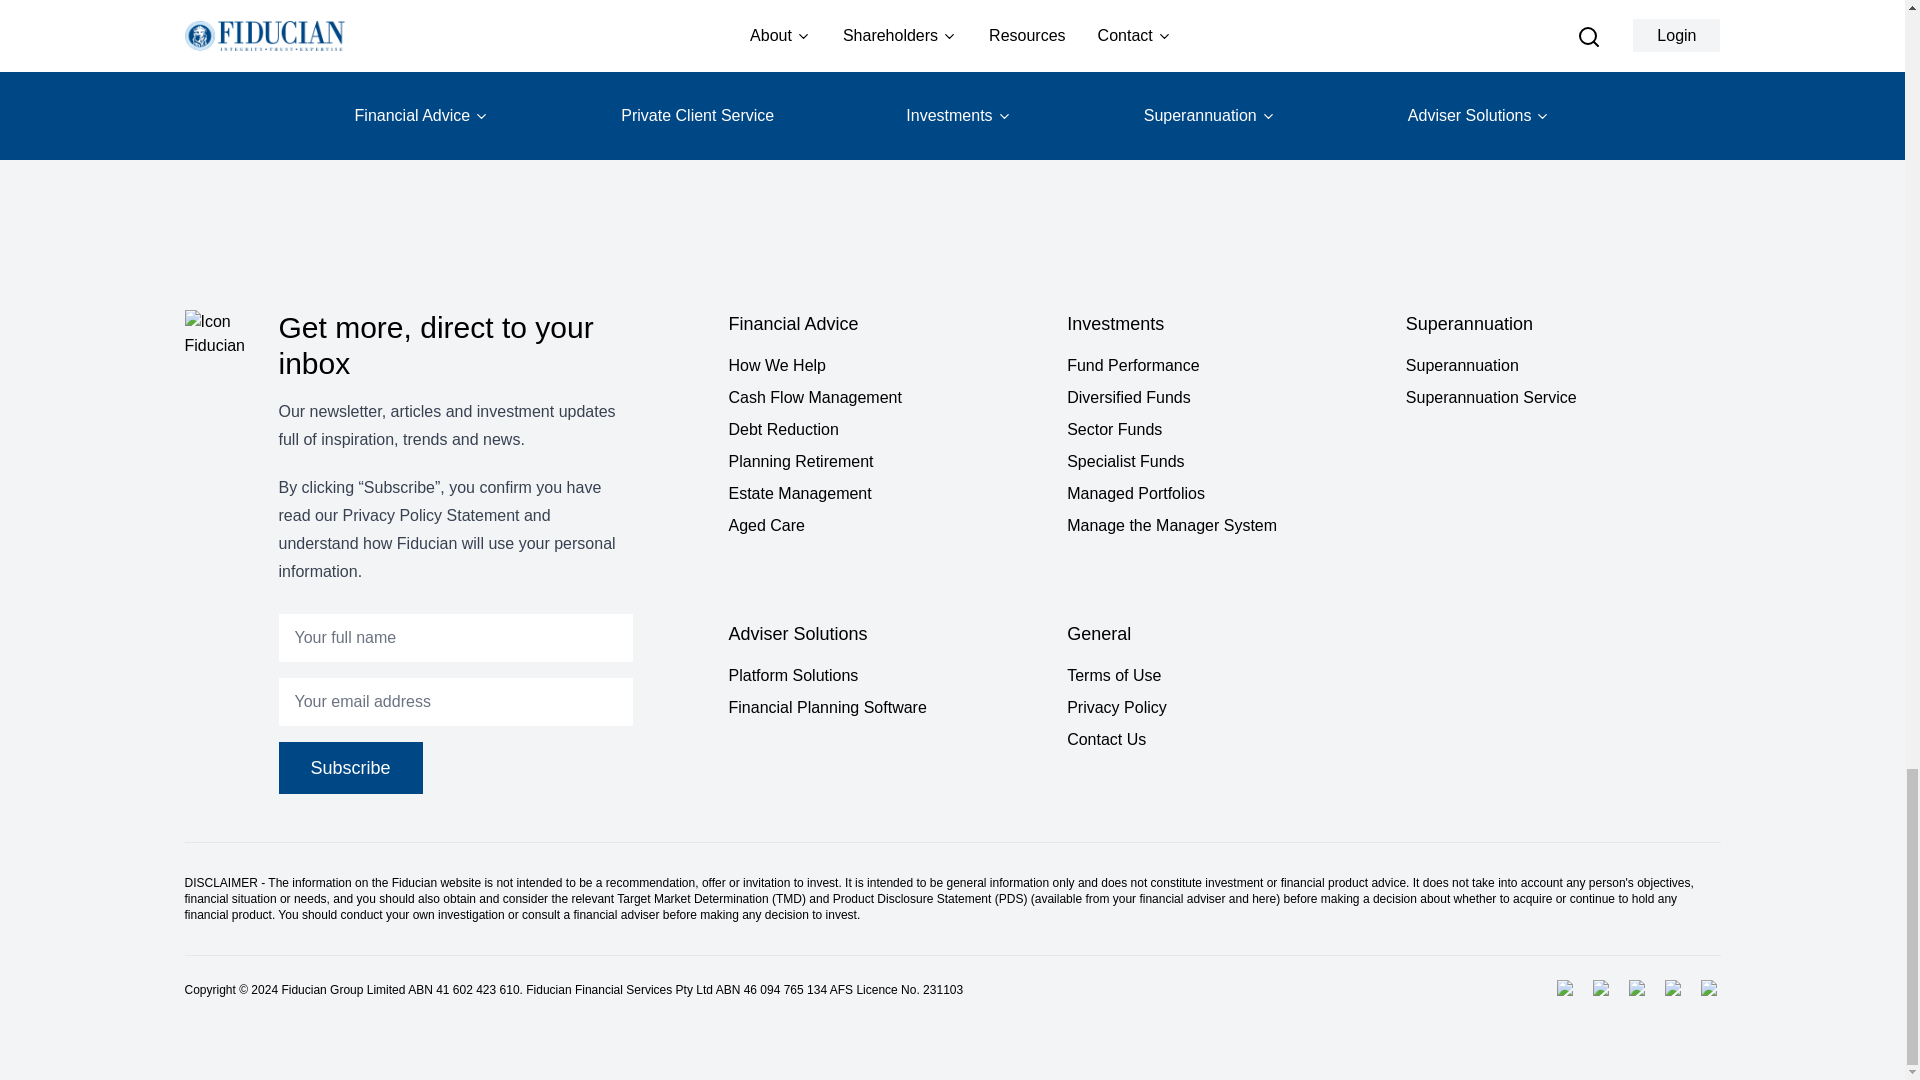 The width and height of the screenshot is (1920, 1080). I want to click on How We Help, so click(884, 366).